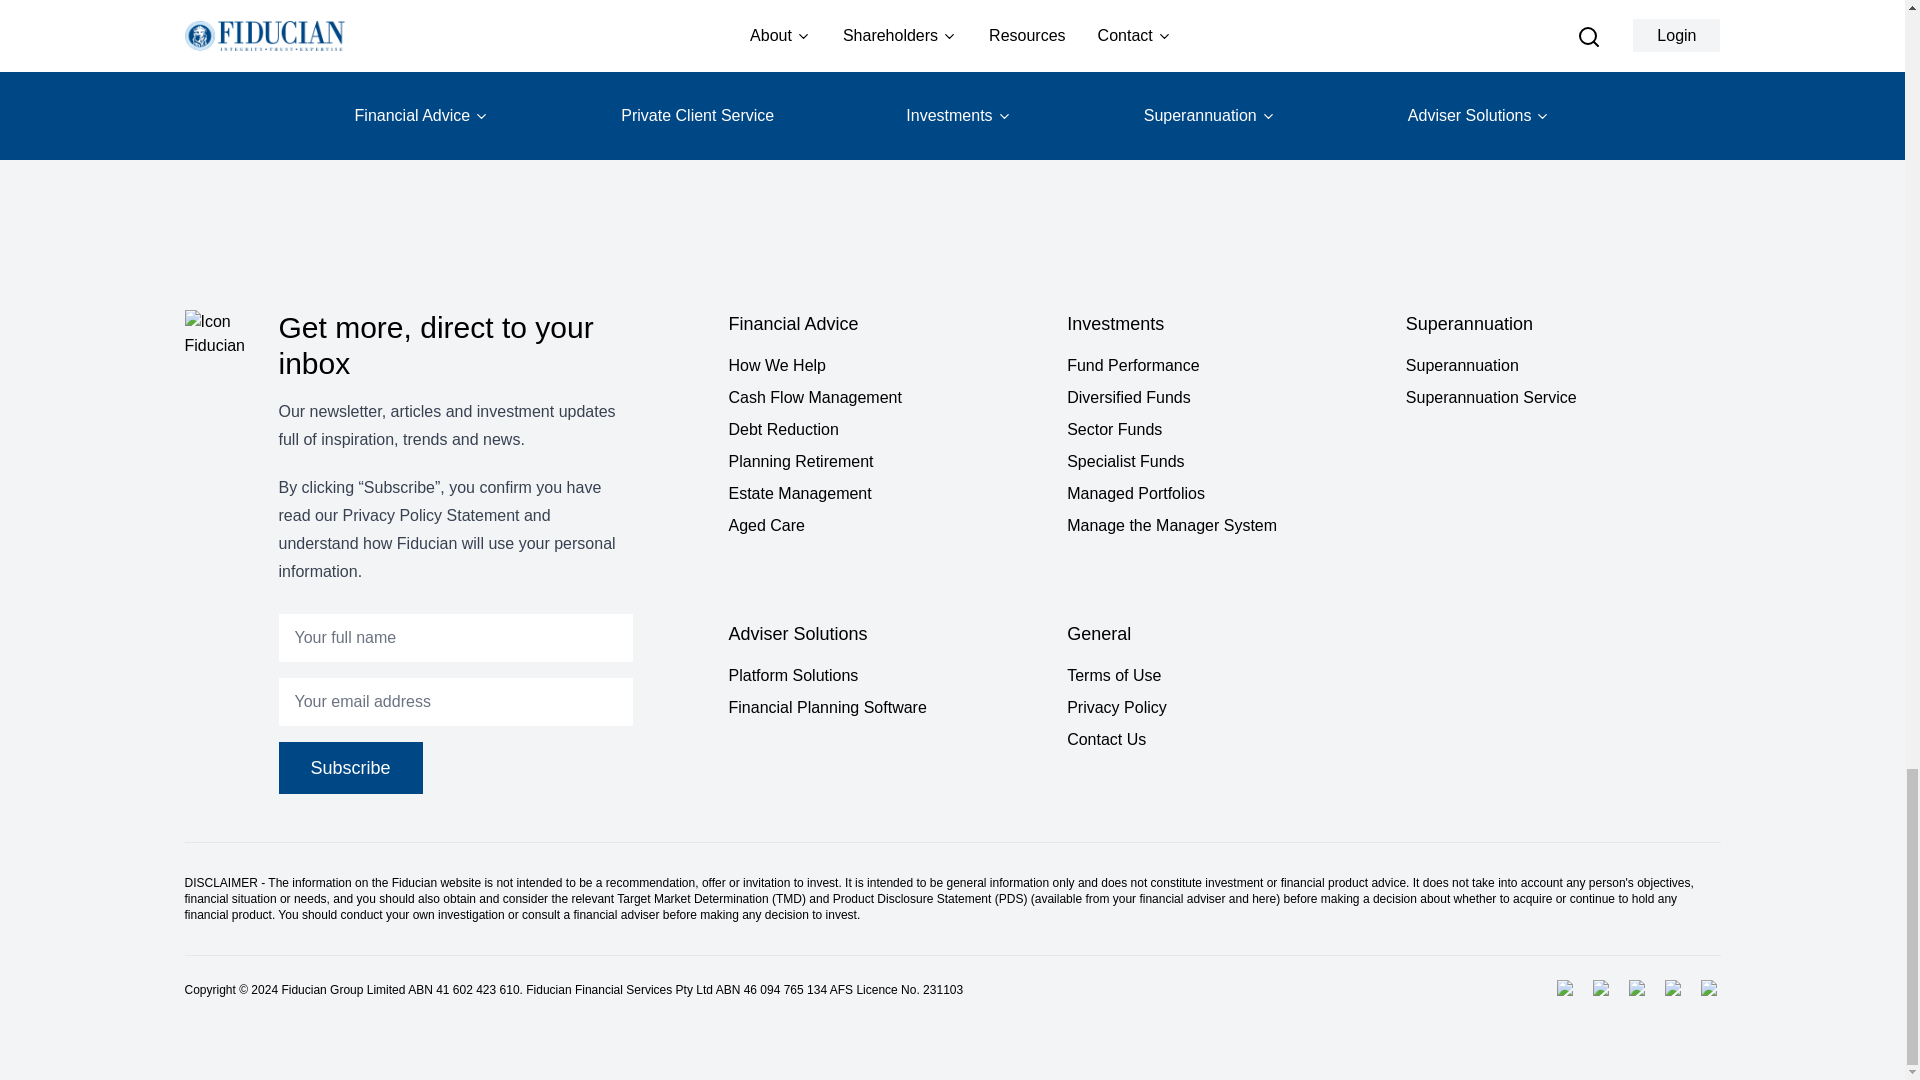 The width and height of the screenshot is (1920, 1080). I want to click on How We Help, so click(884, 366).